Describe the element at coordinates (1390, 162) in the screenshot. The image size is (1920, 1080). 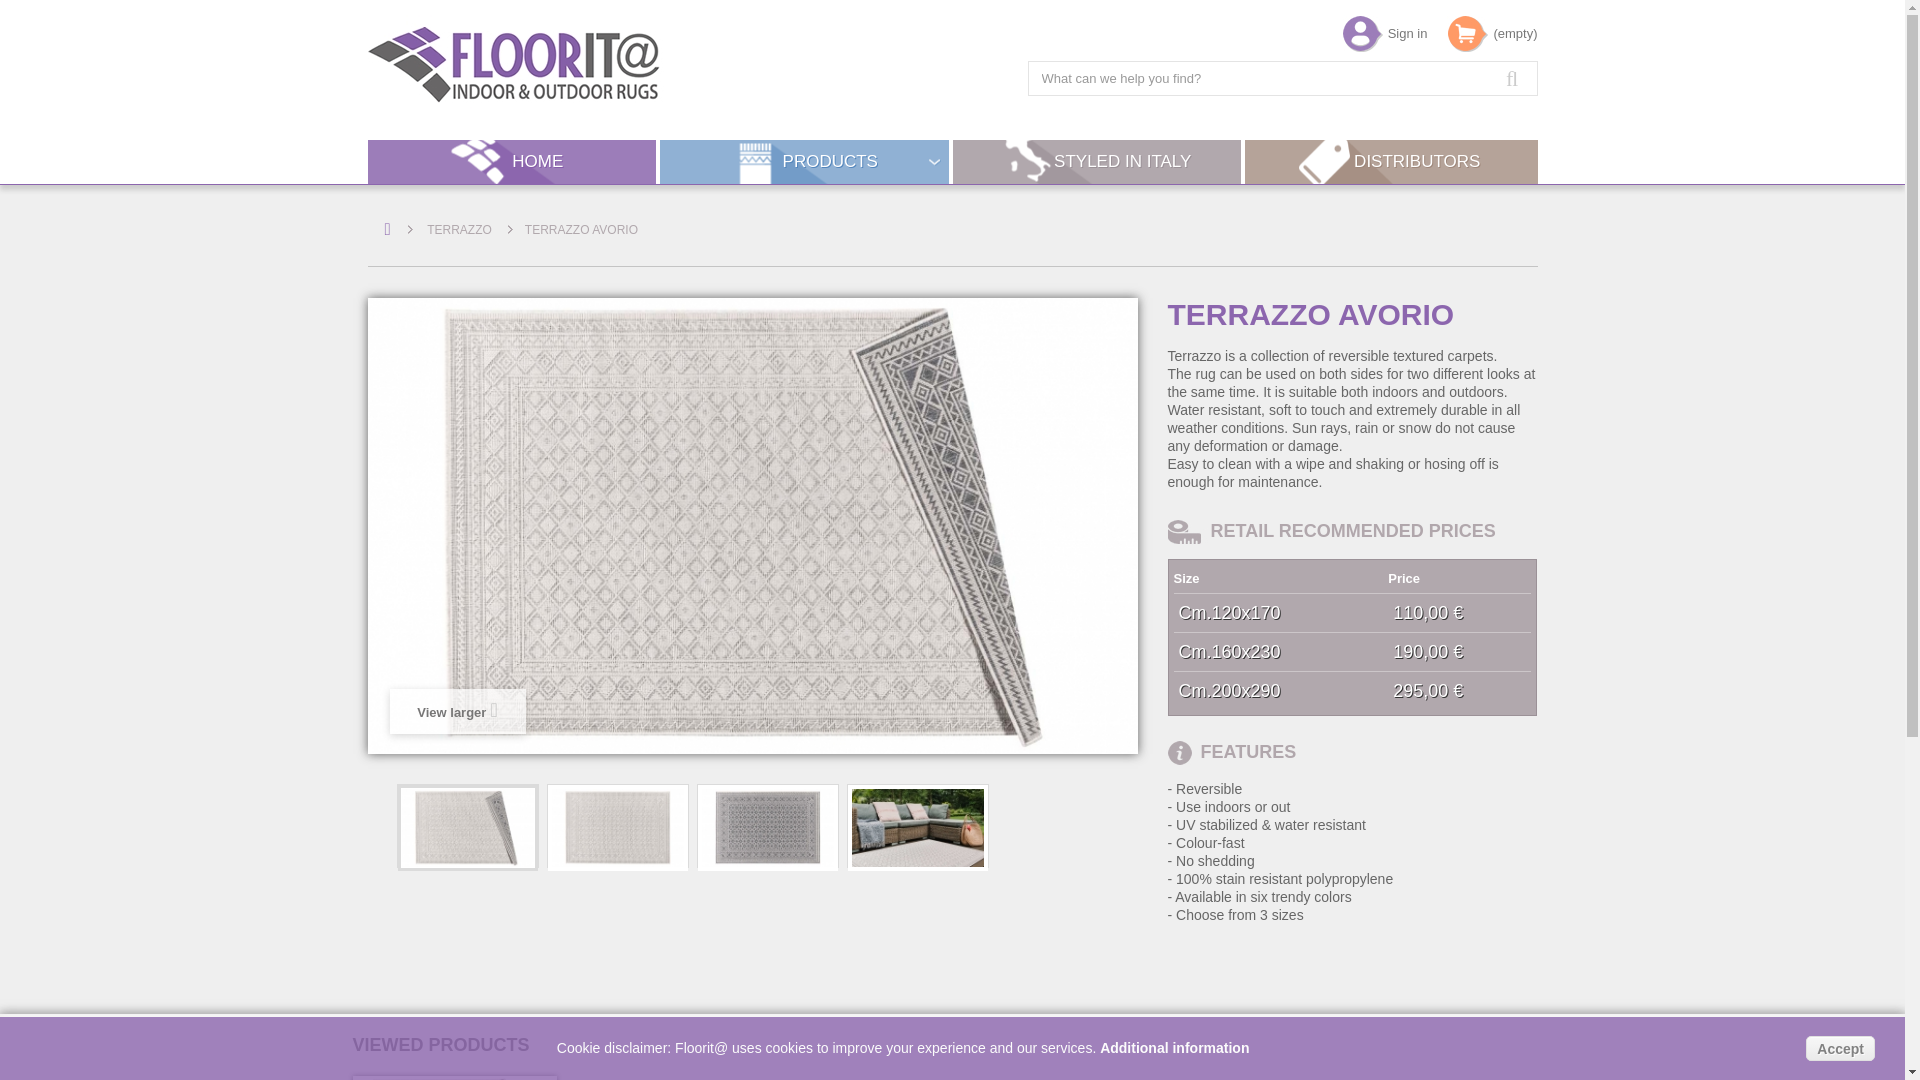
I see `DISTRIBUTORS` at that location.